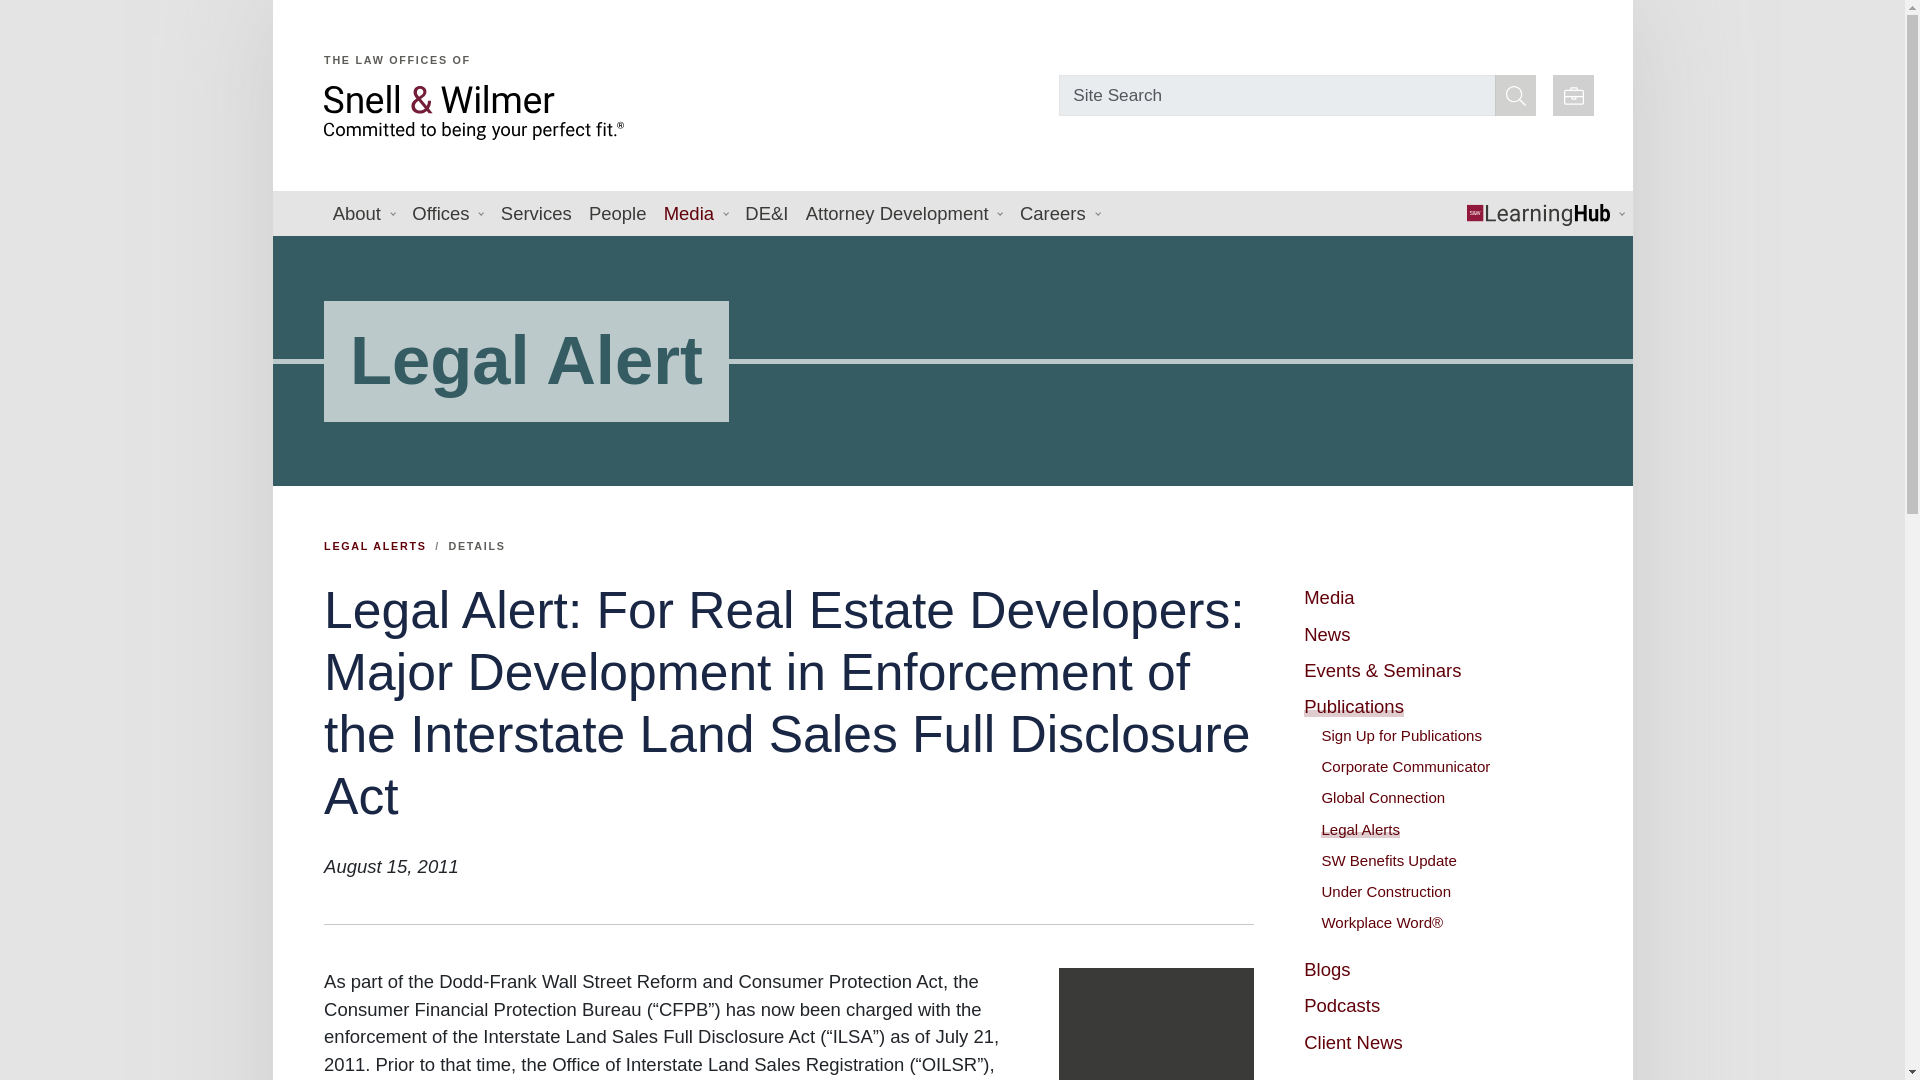  Describe the element at coordinates (685, 87) in the screenshot. I see `THE LAW OFFICES OF` at that location.